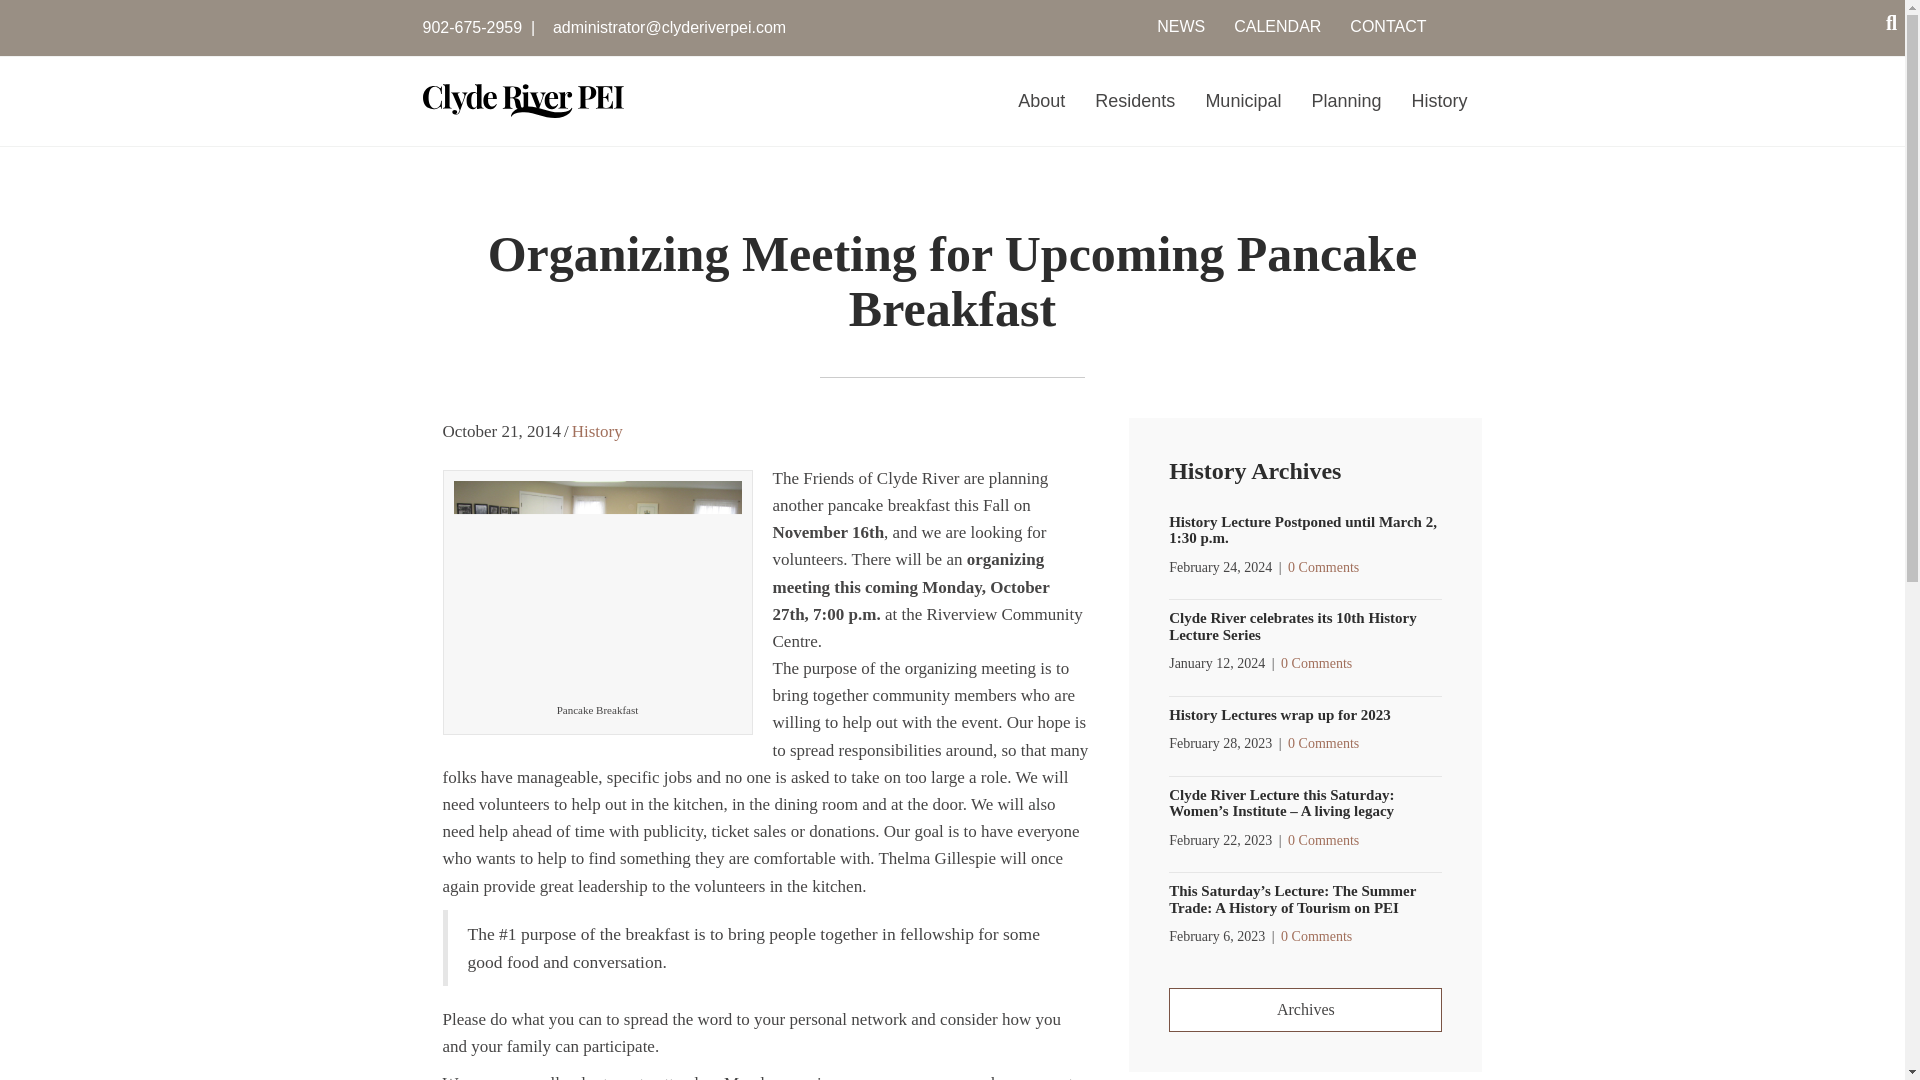  Describe the element at coordinates (1302, 530) in the screenshot. I see `History Lecture Postponed until March 2, 1:30 p.m.` at that location.